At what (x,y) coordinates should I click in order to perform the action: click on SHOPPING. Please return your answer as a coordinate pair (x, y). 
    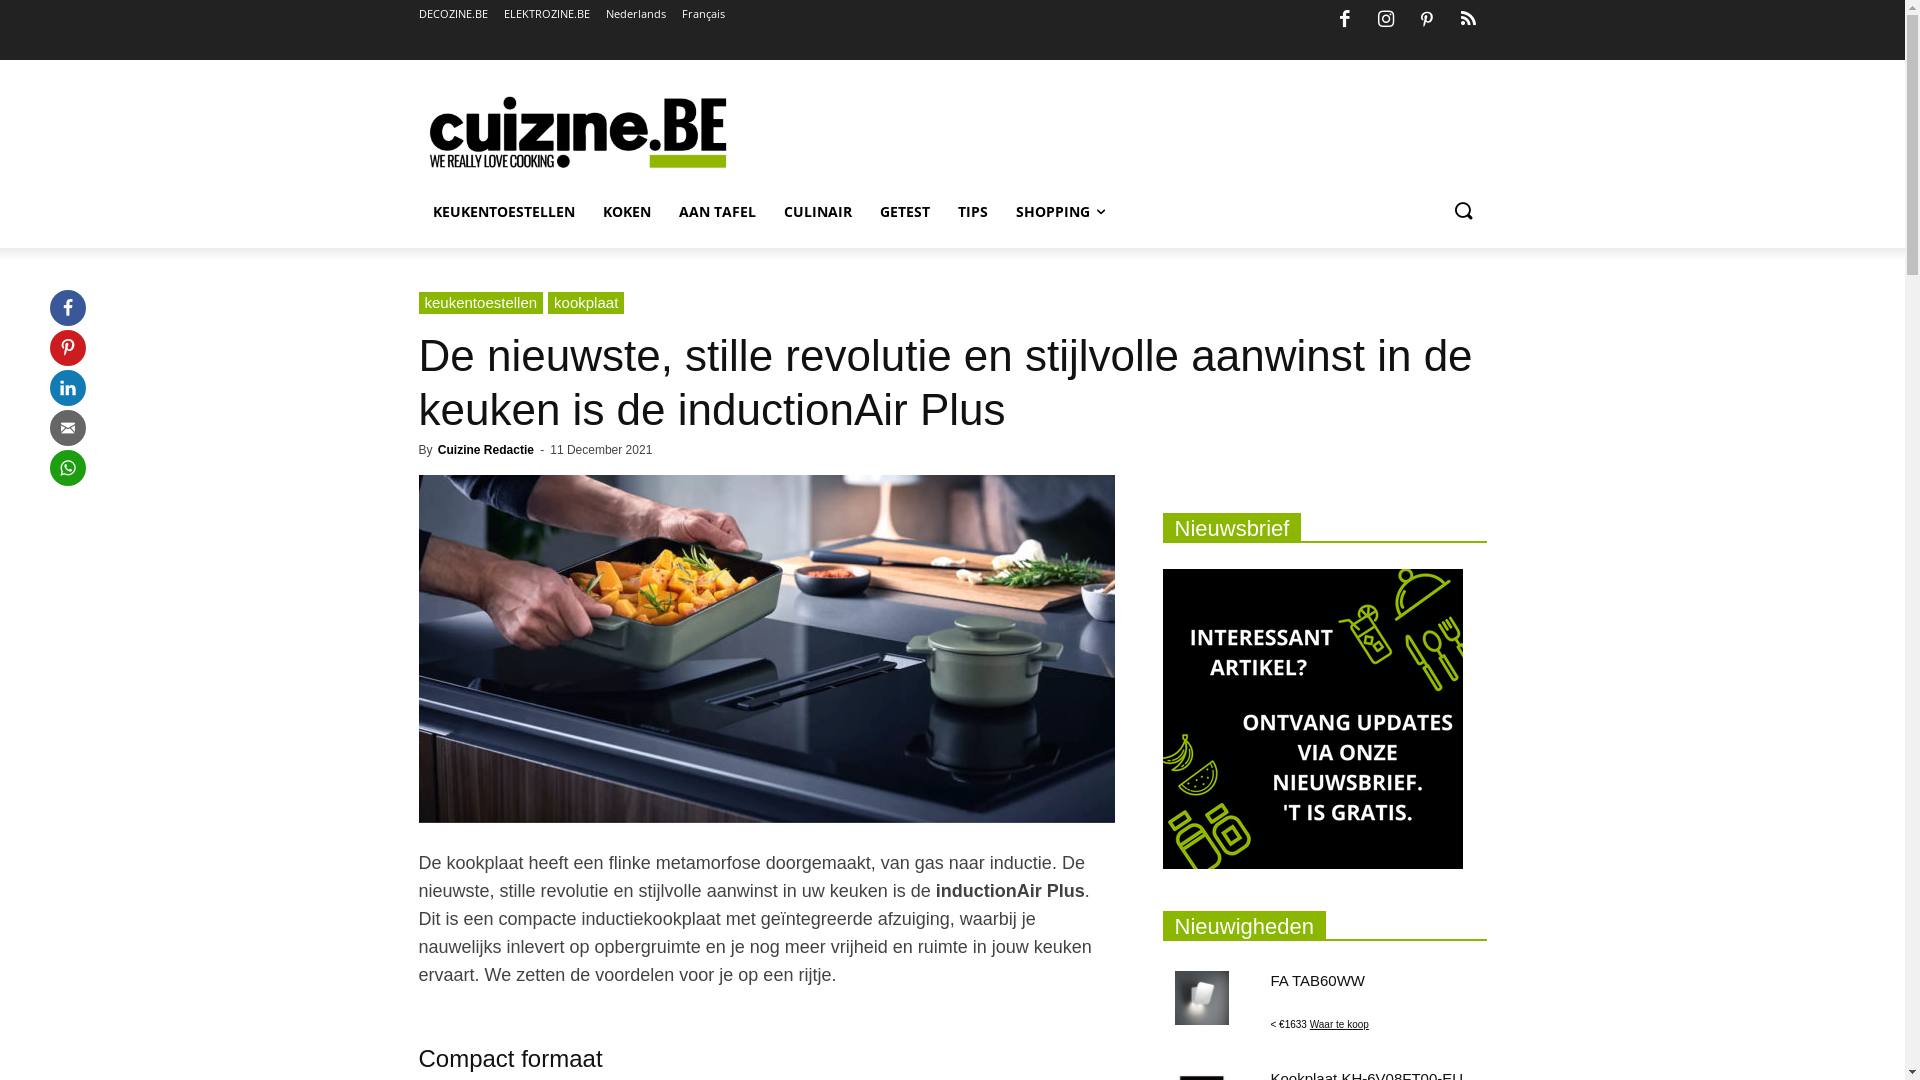
    Looking at the image, I should click on (1060, 212).